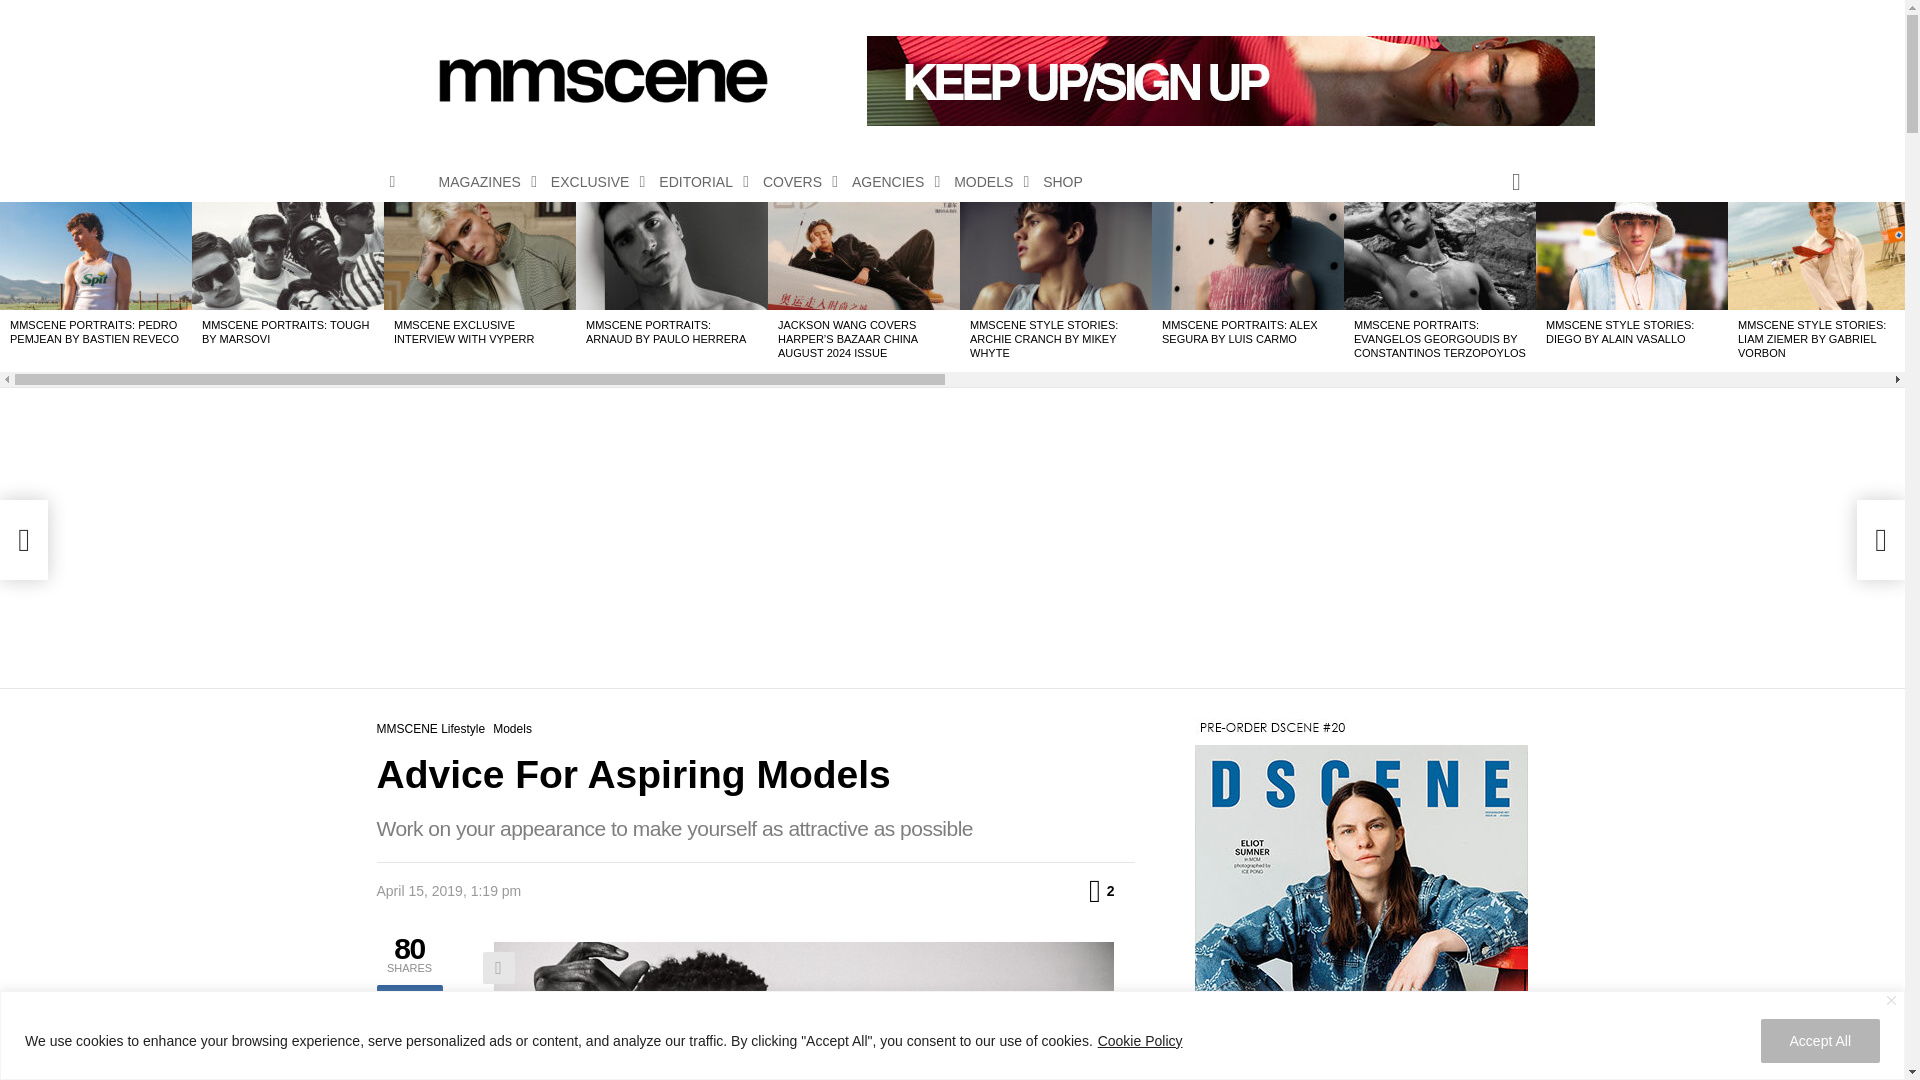 This screenshot has width=1920, height=1080. I want to click on Accept All, so click(1820, 1040).